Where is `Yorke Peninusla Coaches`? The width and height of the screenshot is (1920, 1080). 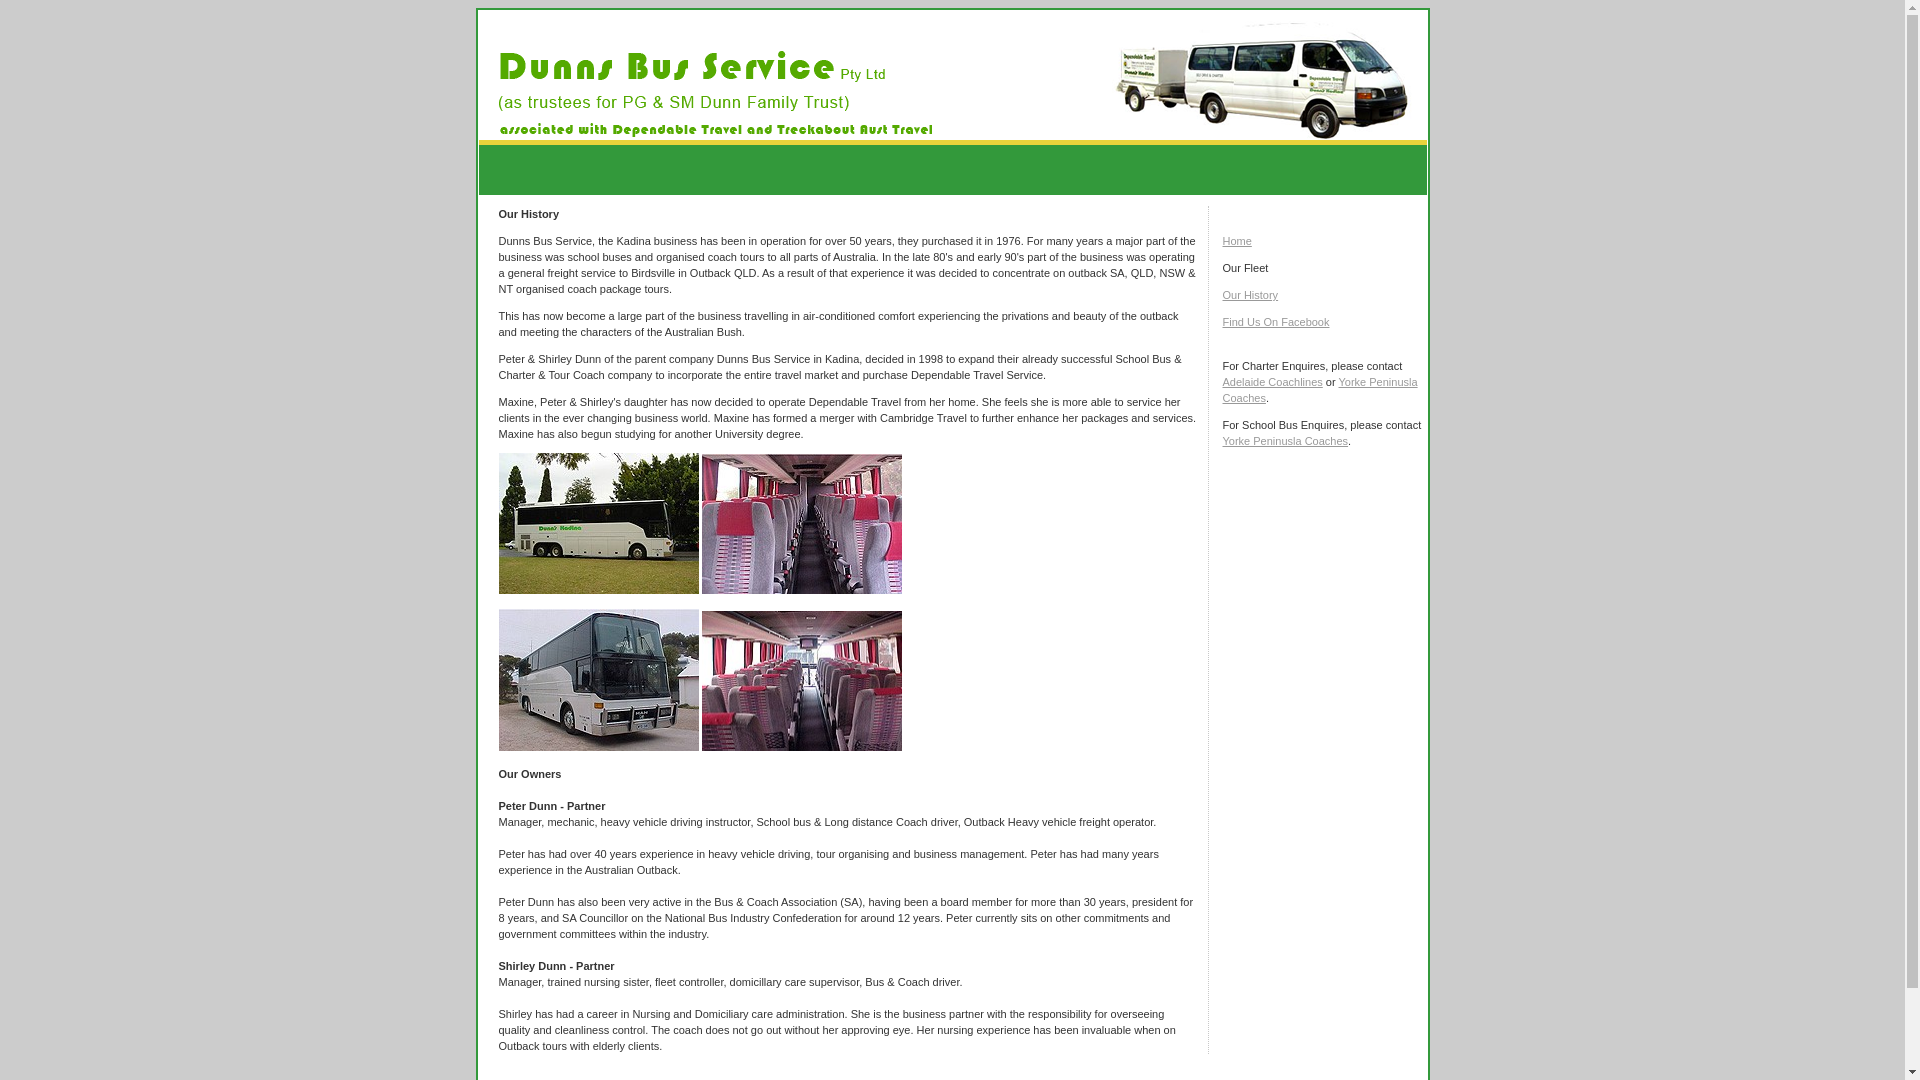 Yorke Peninusla Coaches is located at coordinates (1285, 440).